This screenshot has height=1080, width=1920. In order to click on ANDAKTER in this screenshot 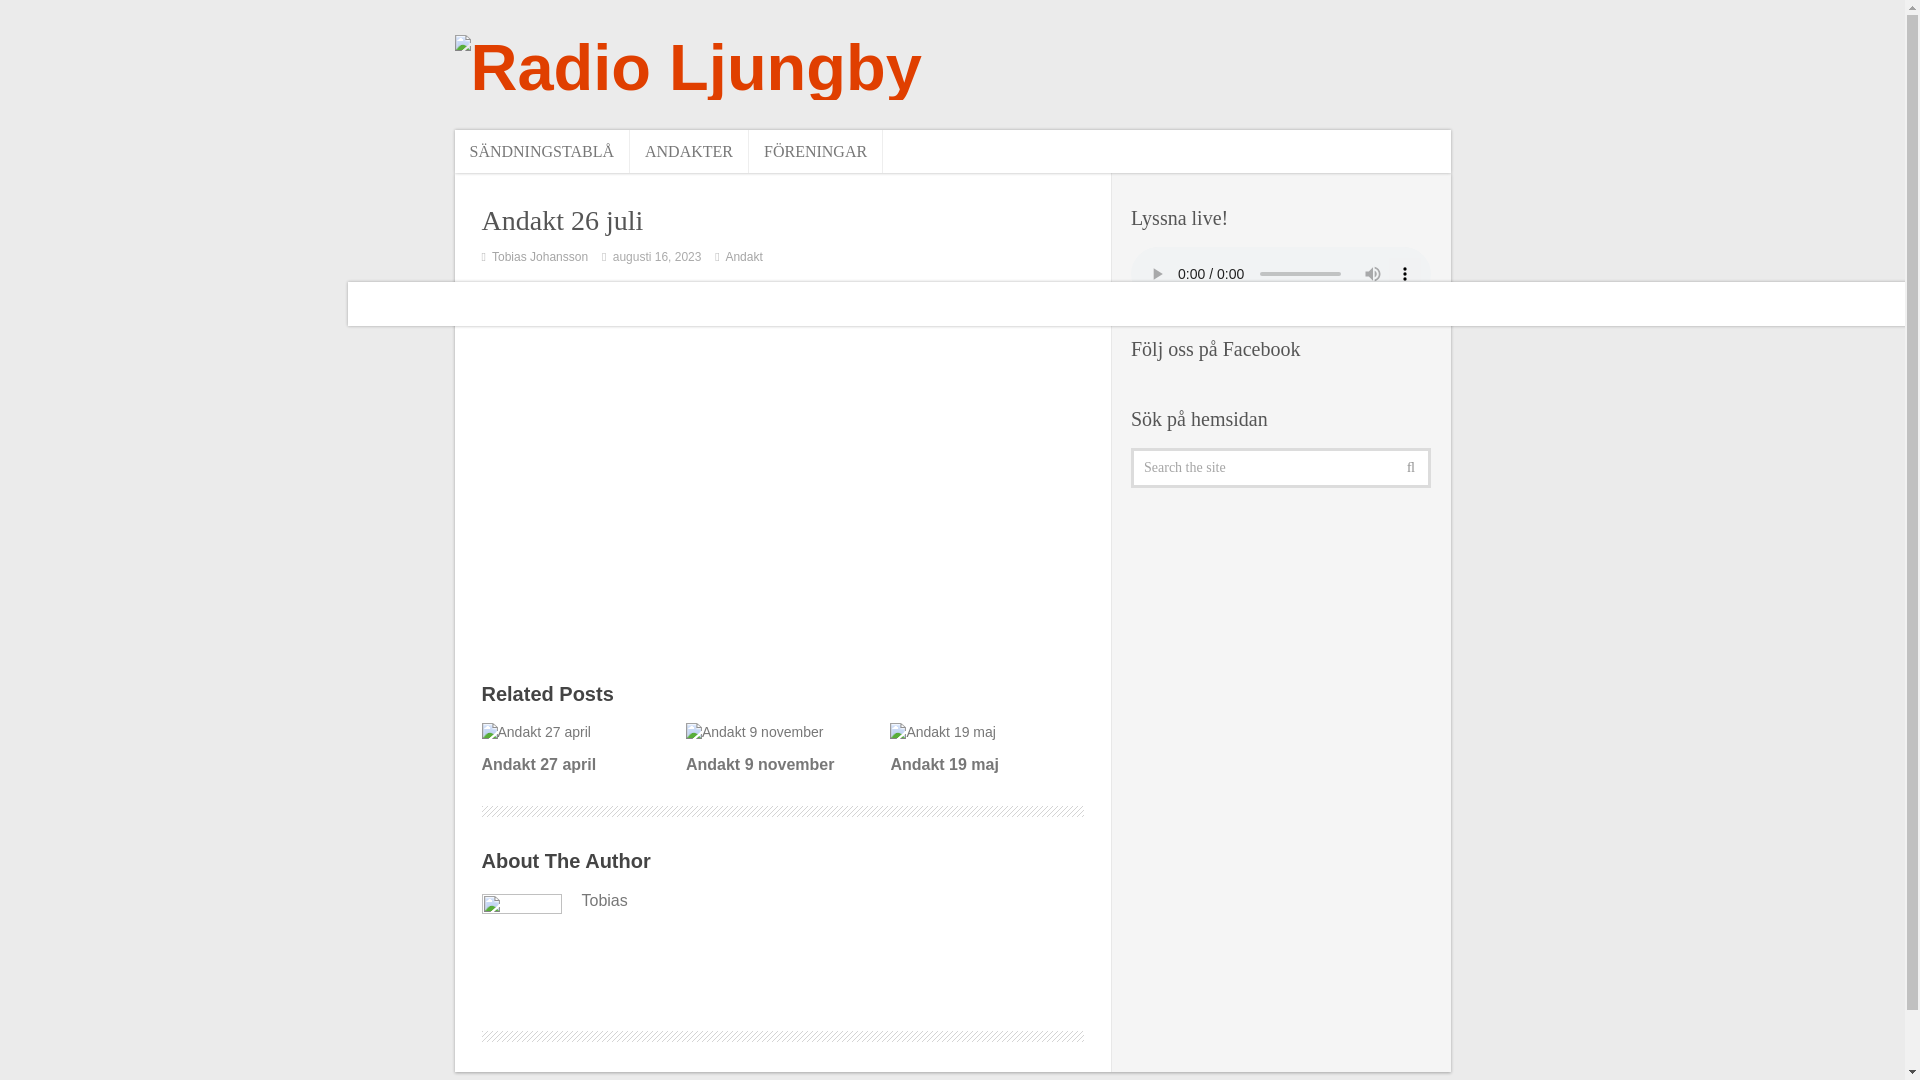, I will do `click(688, 150)`.